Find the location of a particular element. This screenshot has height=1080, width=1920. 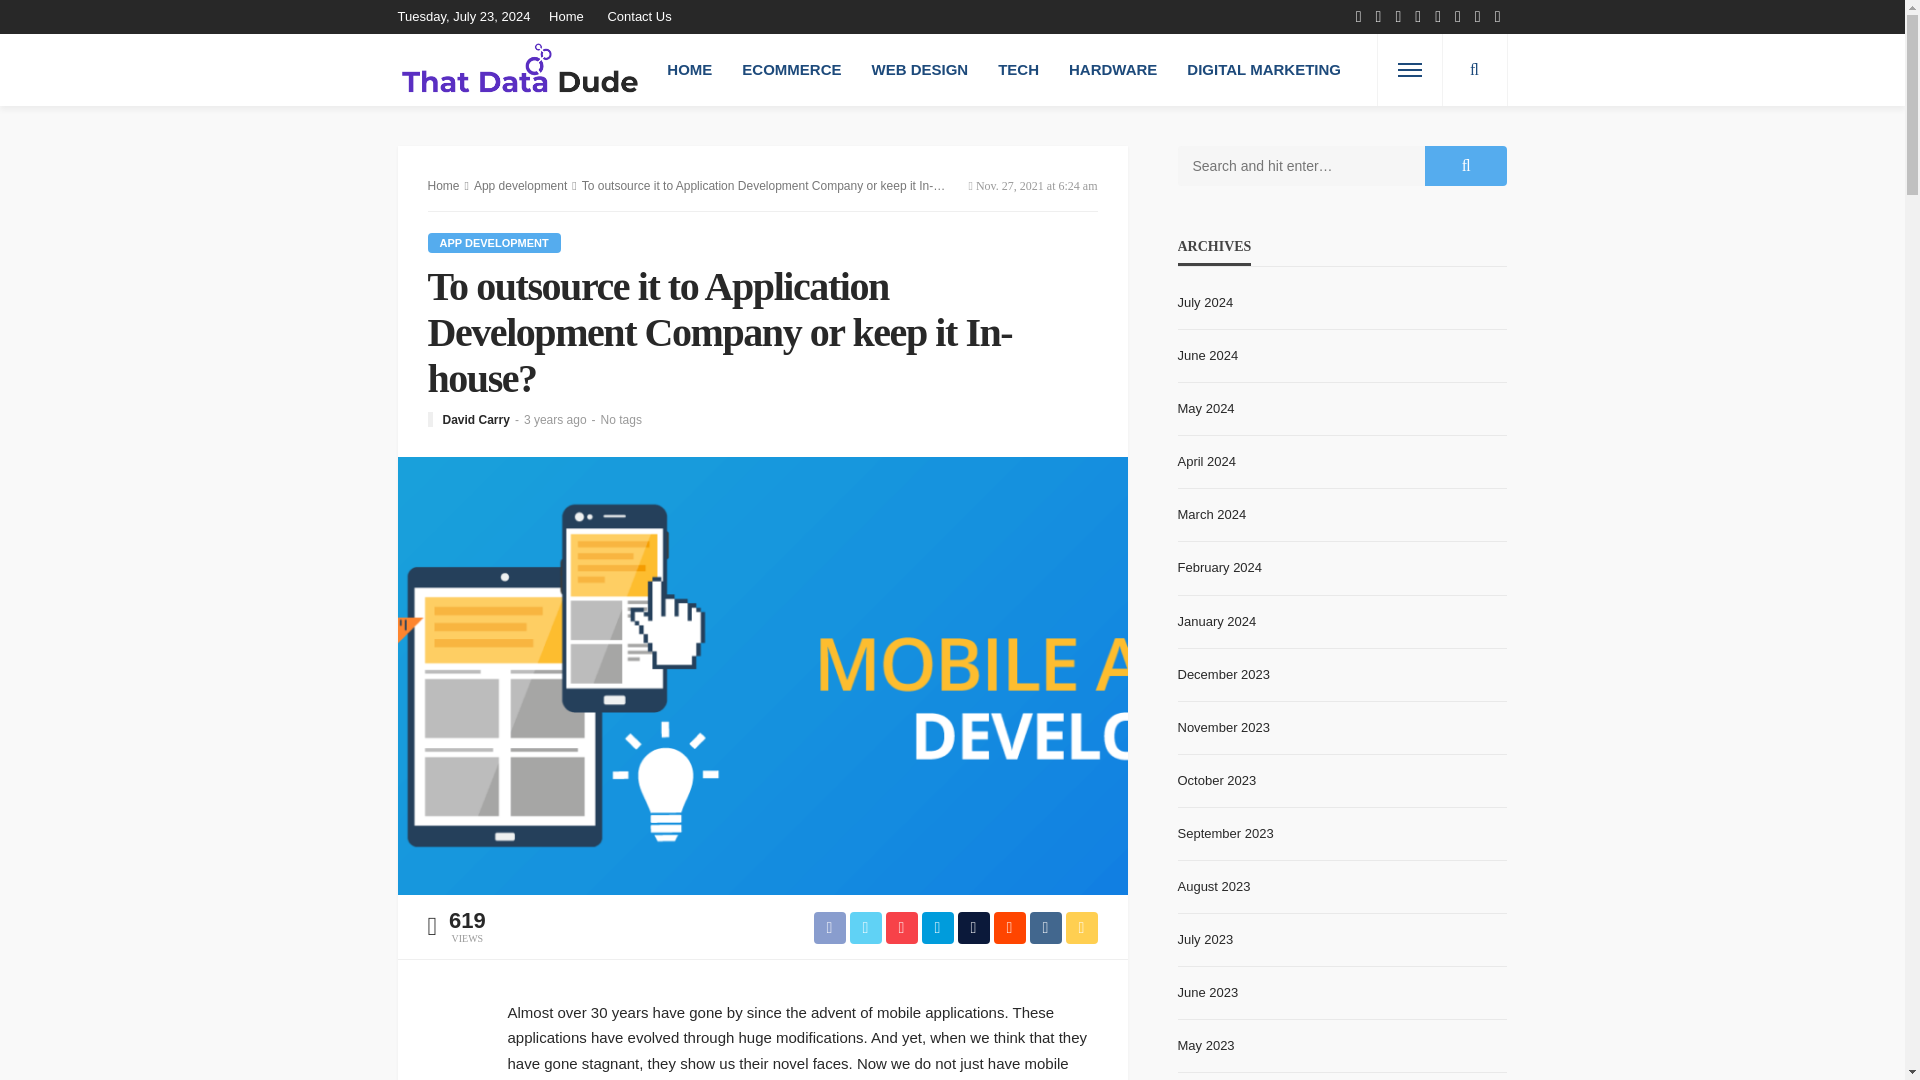

that datadude is located at coordinates (520, 69).